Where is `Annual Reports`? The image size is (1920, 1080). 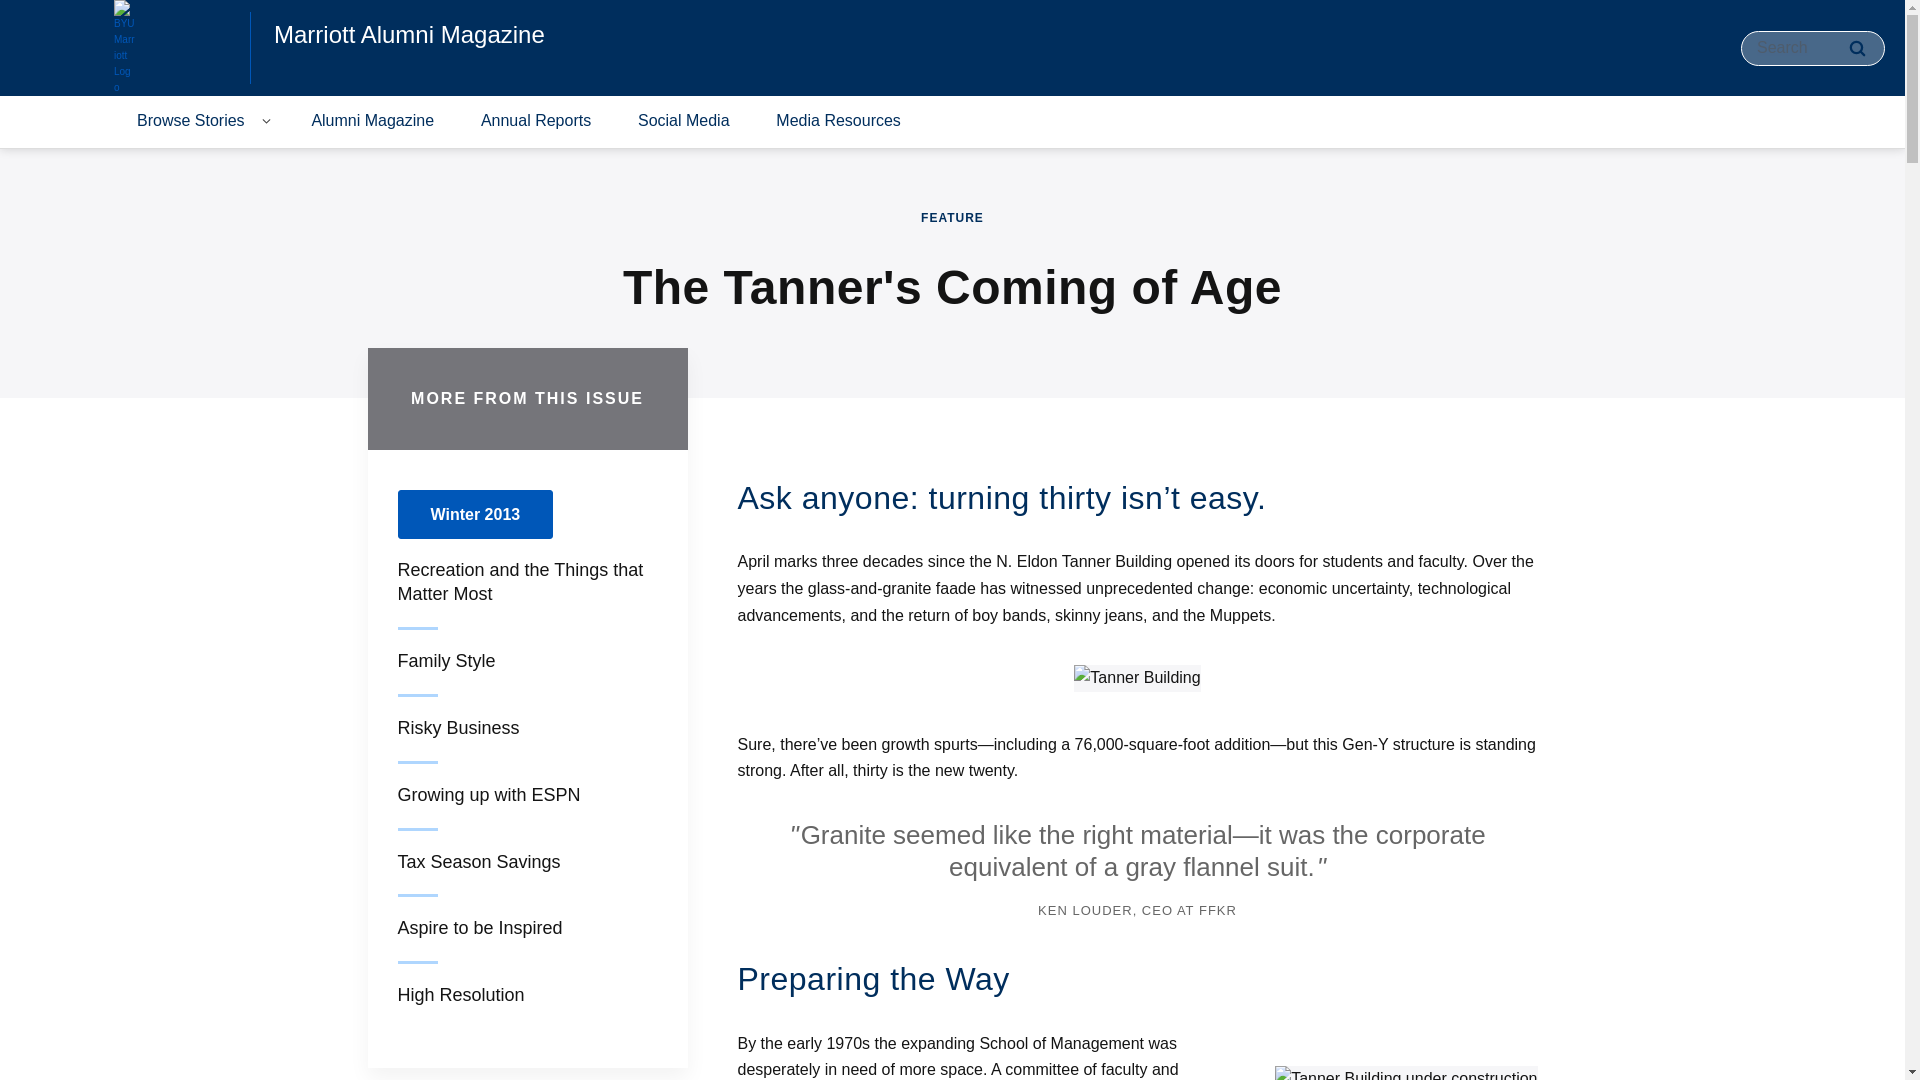 Annual Reports is located at coordinates (535, 122).